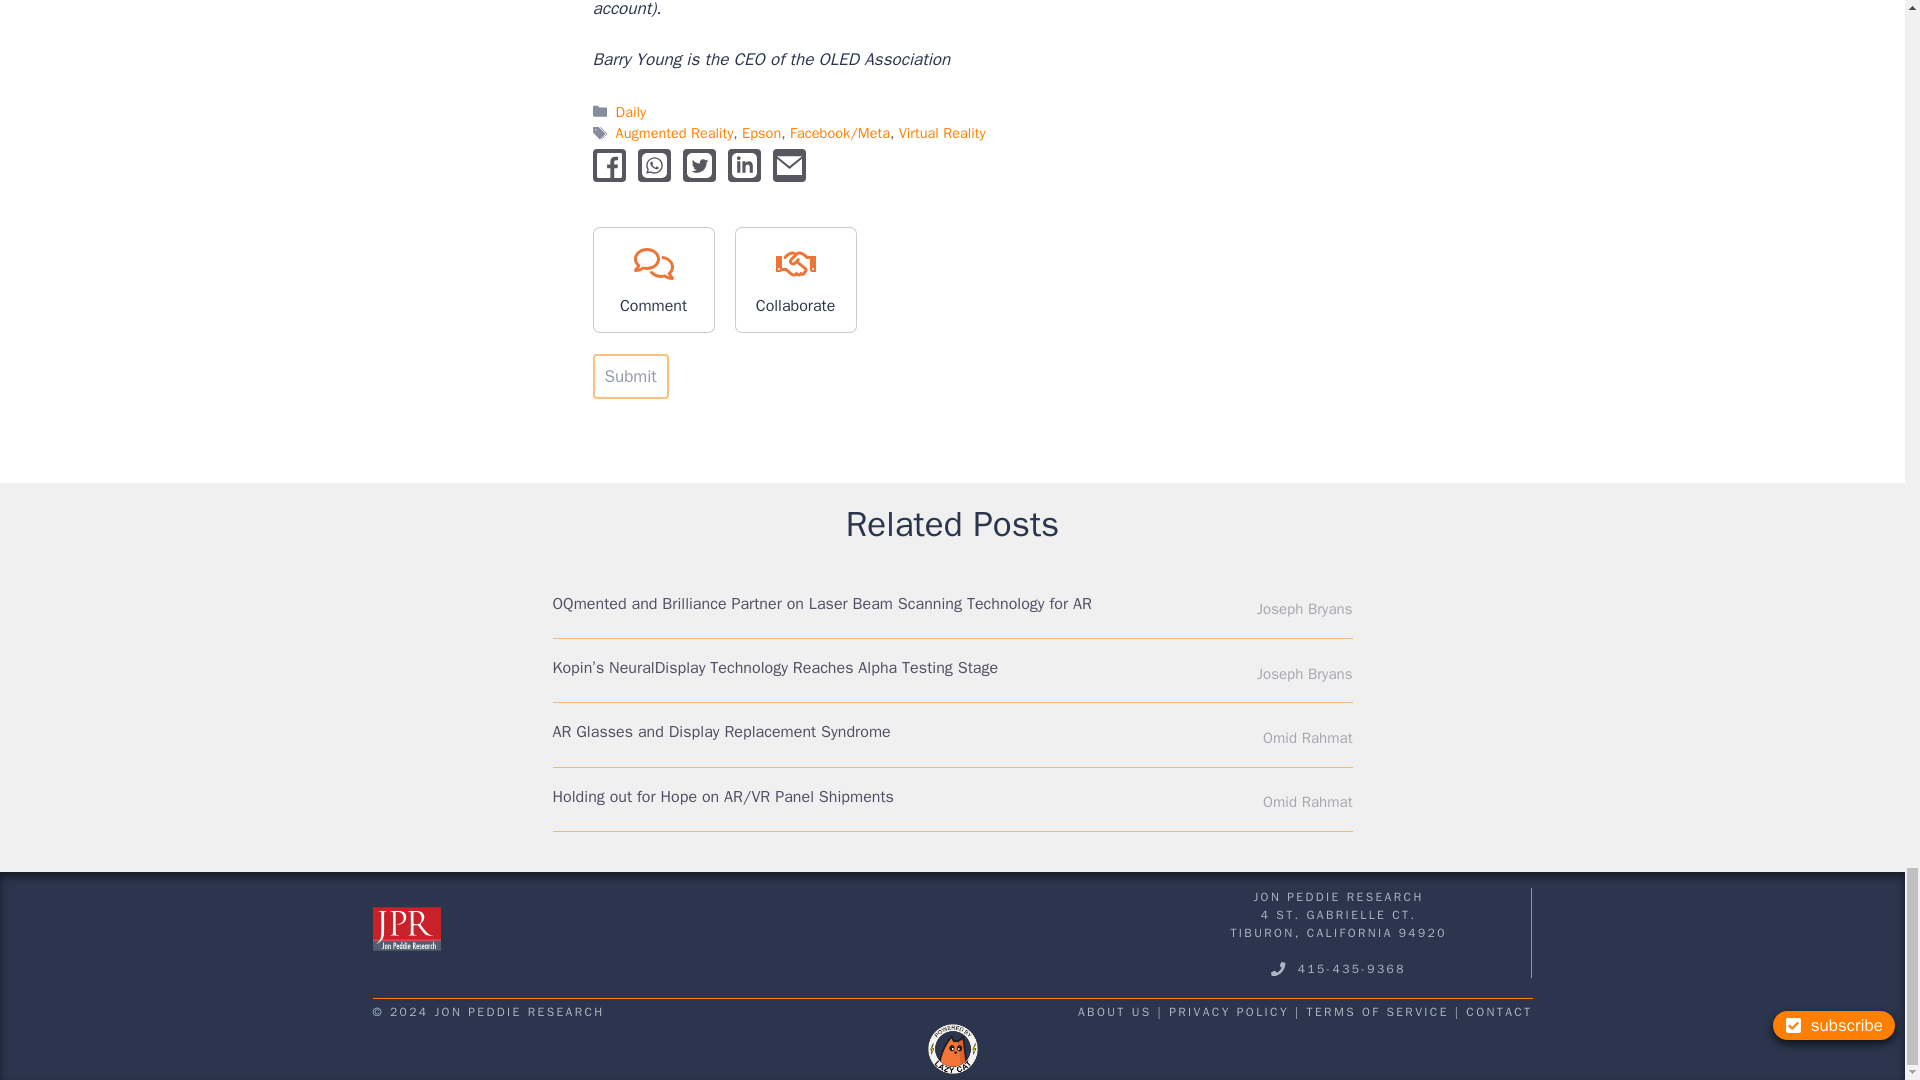  Describe the element at coordinates (630, 111) in the screenshot. I see `Daily` at that location.